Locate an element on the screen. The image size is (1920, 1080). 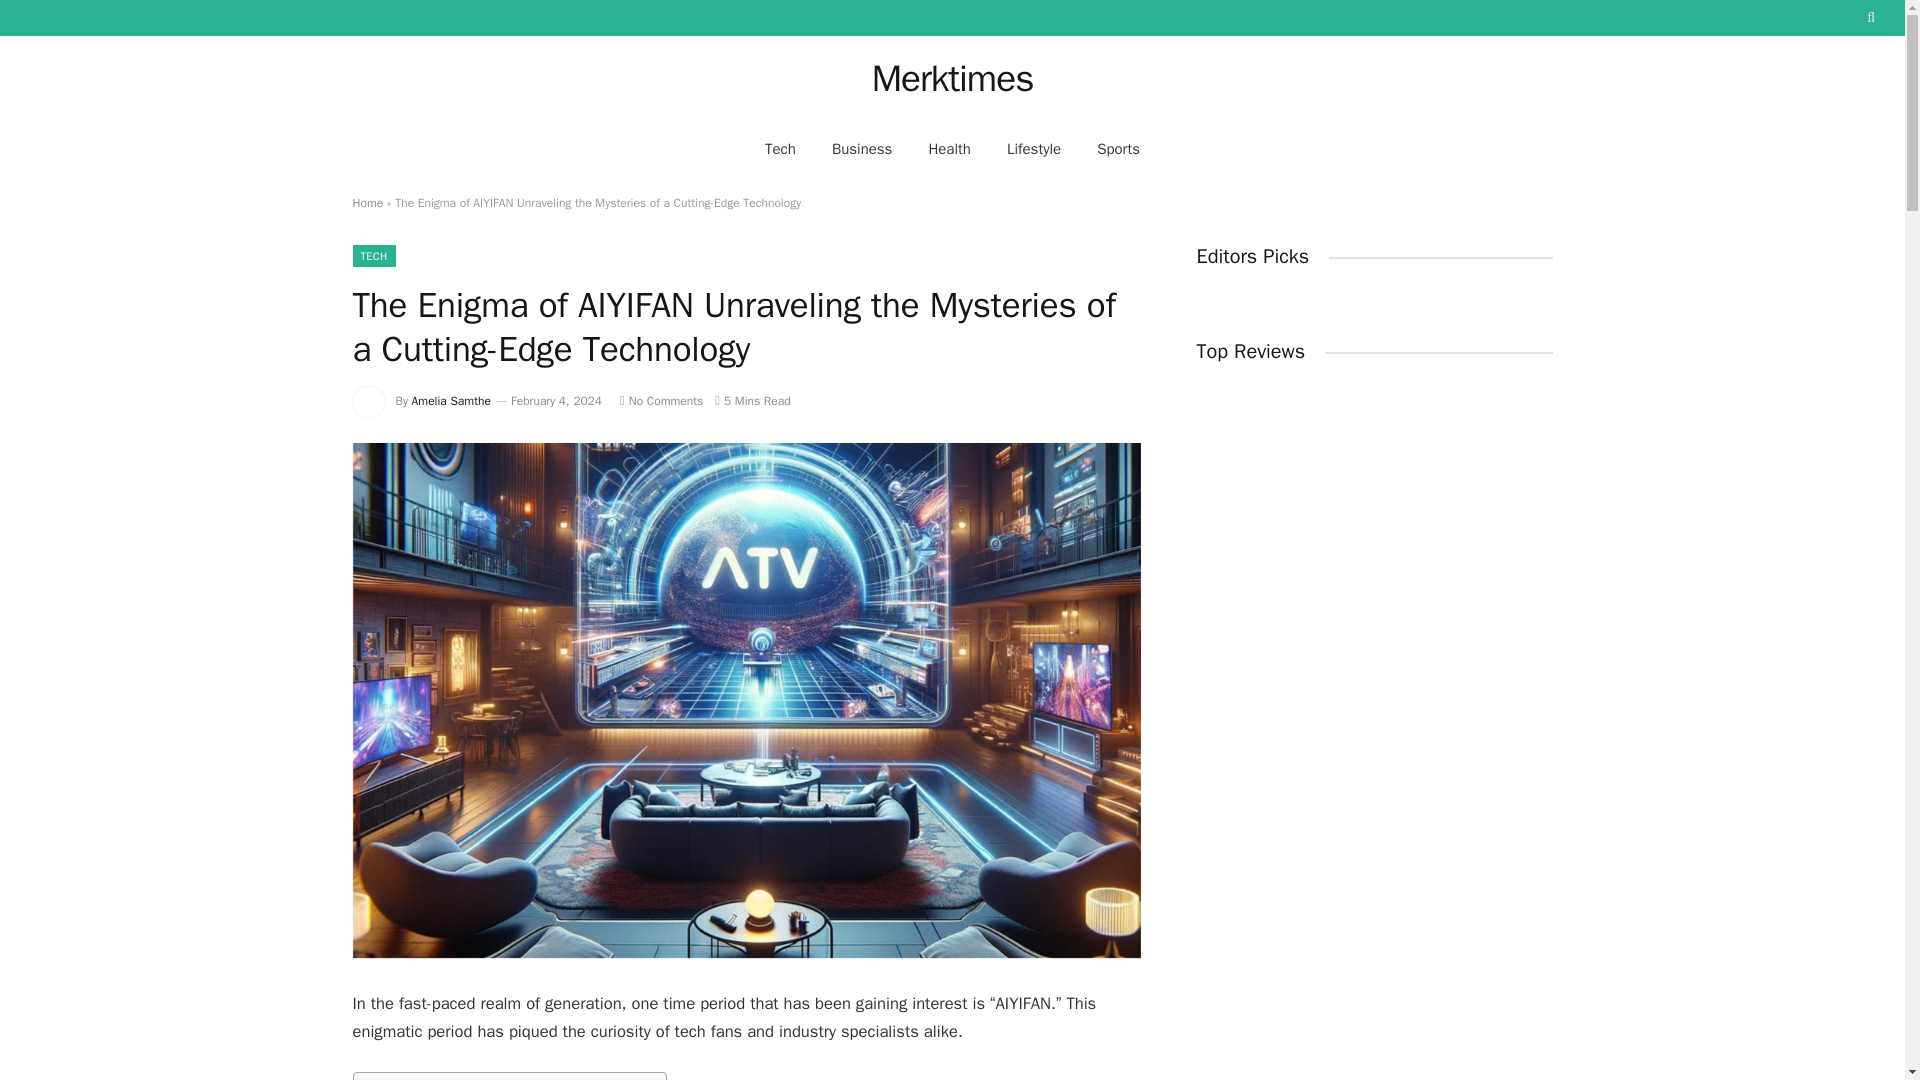
Merktimes is located at coordinates (952, 78).